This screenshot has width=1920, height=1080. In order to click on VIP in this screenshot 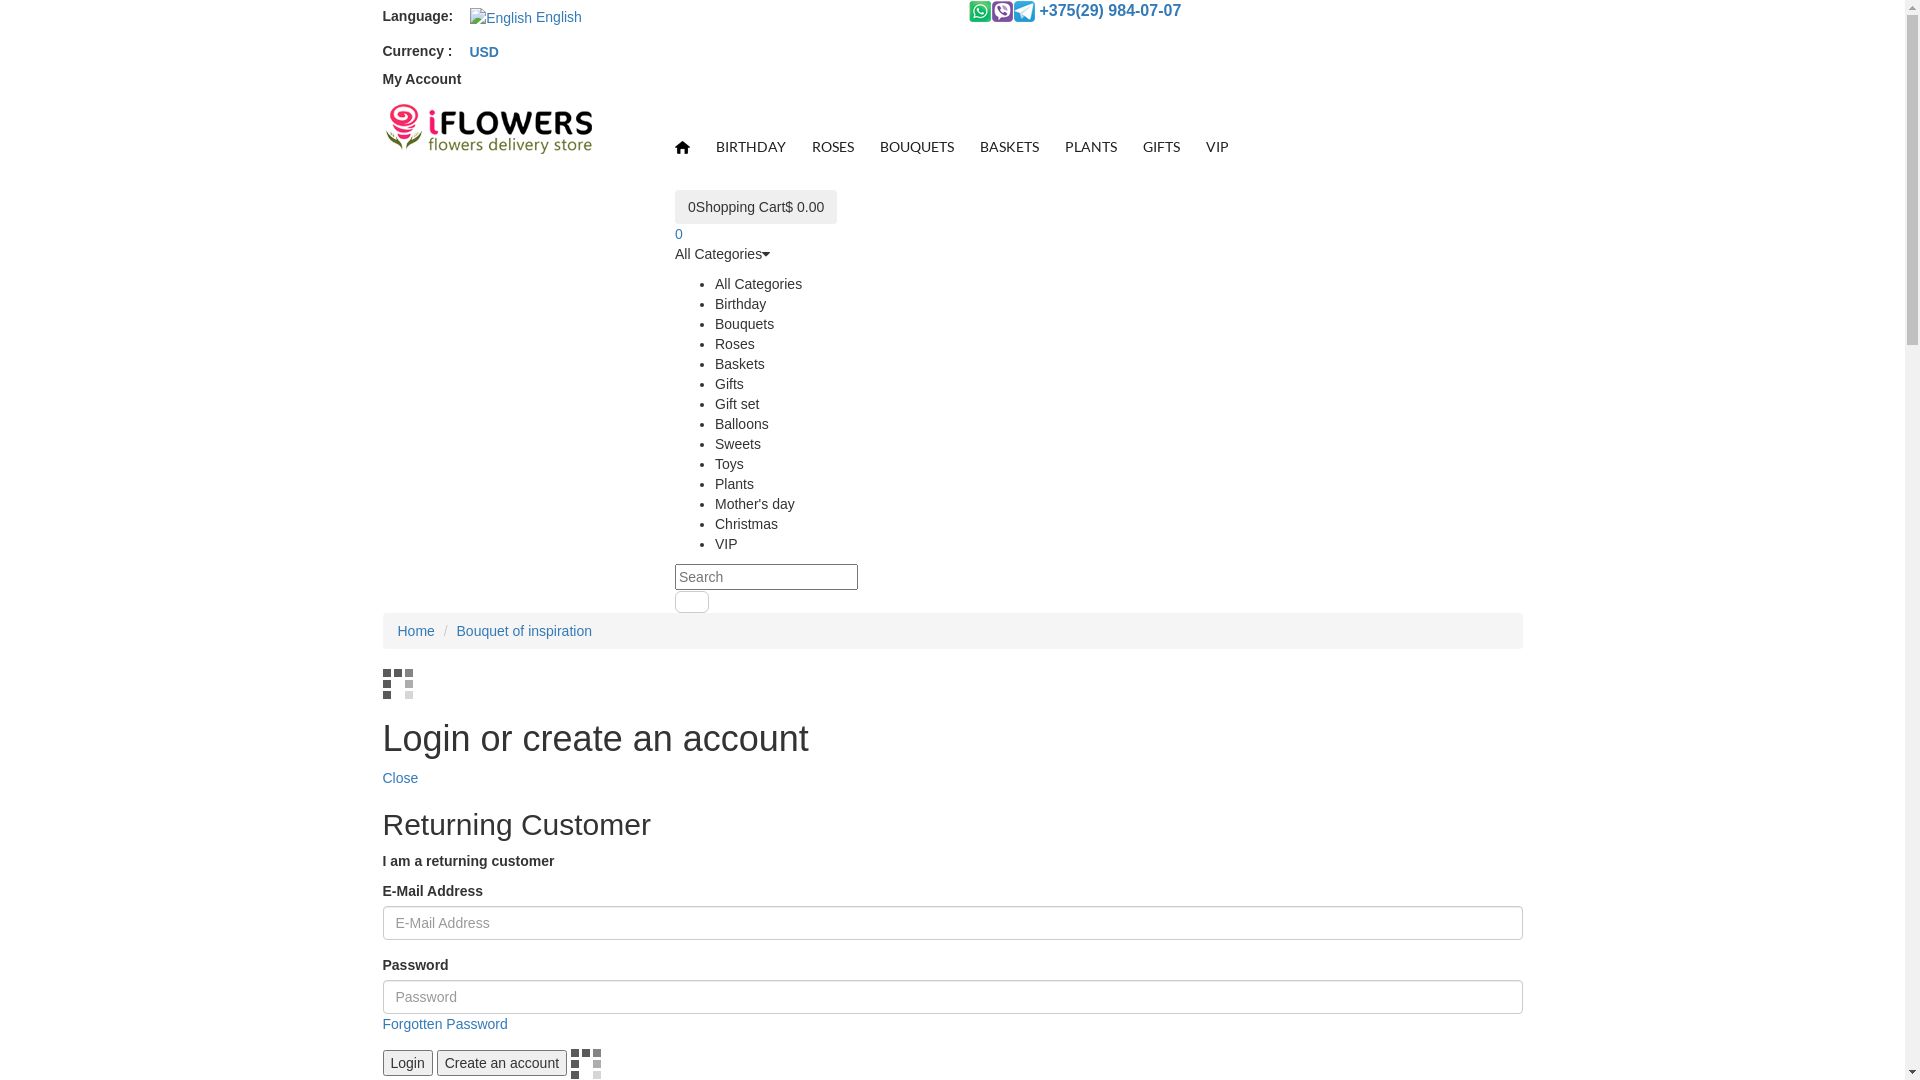, I will do `click(1218, 147)`.